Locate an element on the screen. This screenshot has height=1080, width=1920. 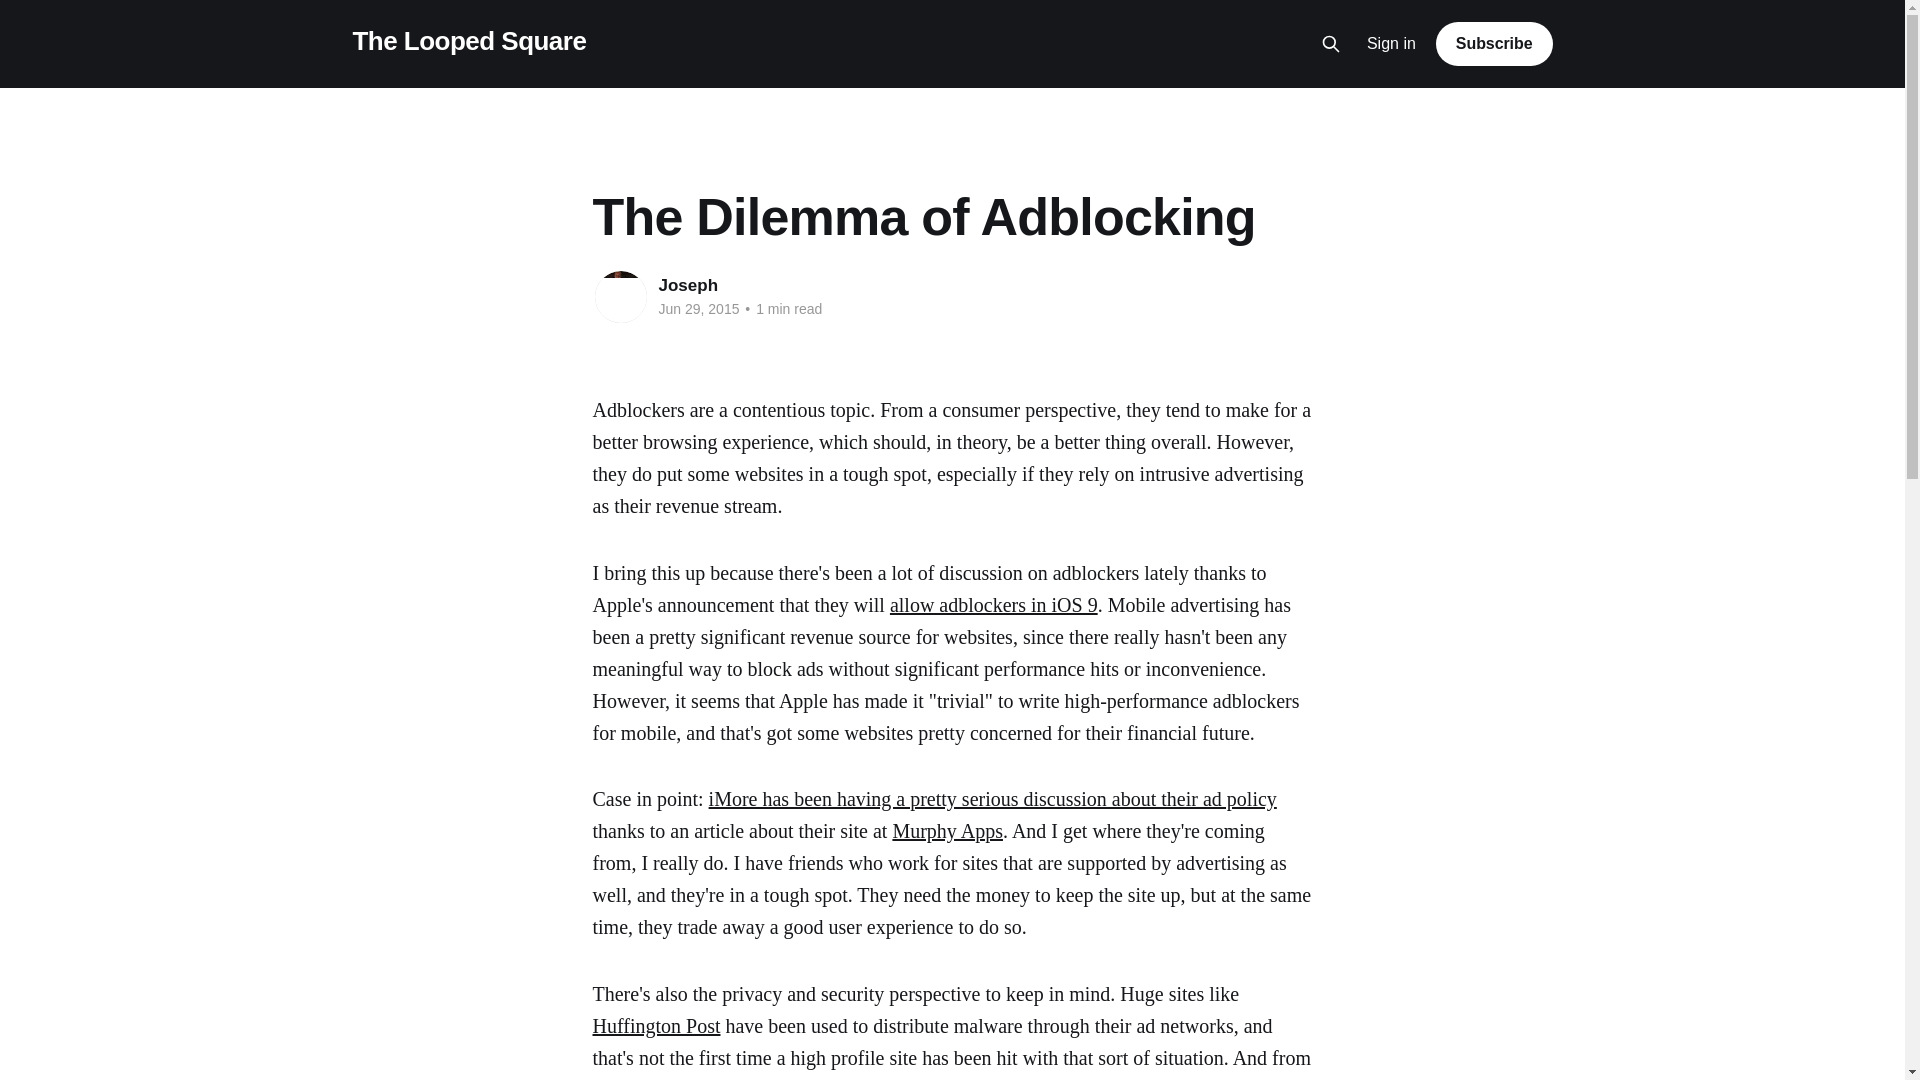
Sign in is located at coordinates (1392, 44).